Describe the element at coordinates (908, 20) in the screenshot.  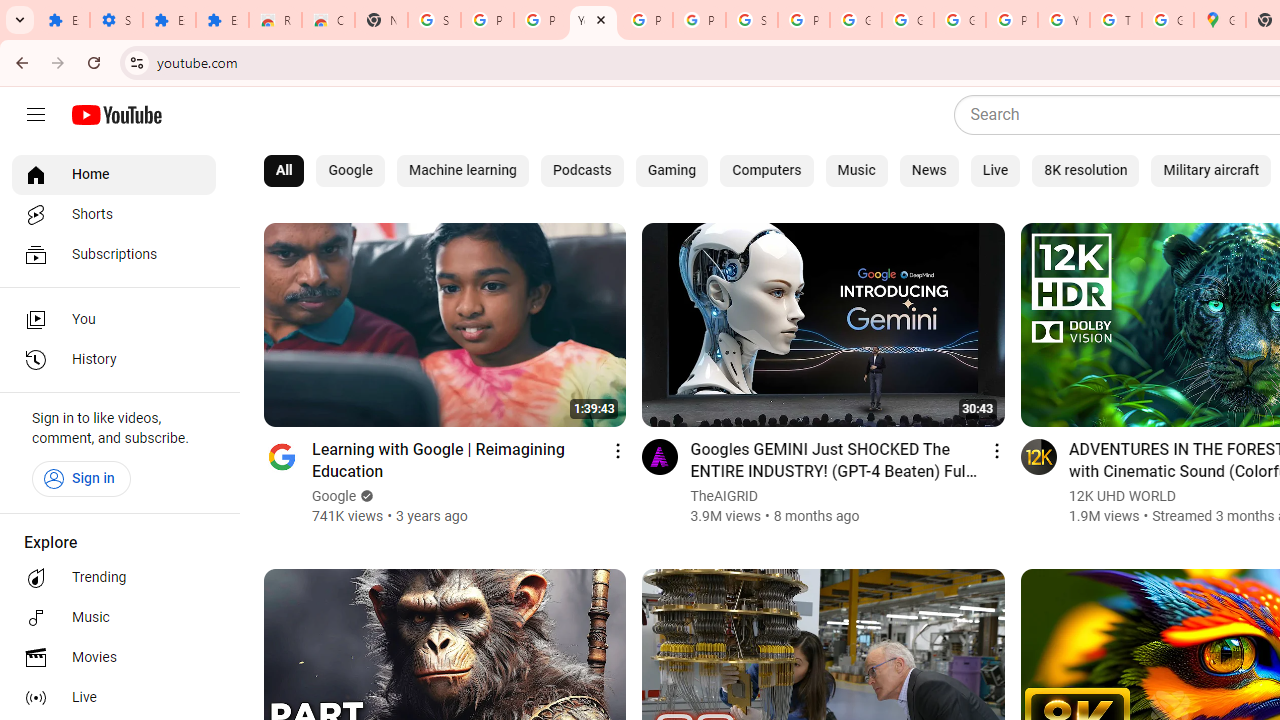
I see `Google Account` at that location.